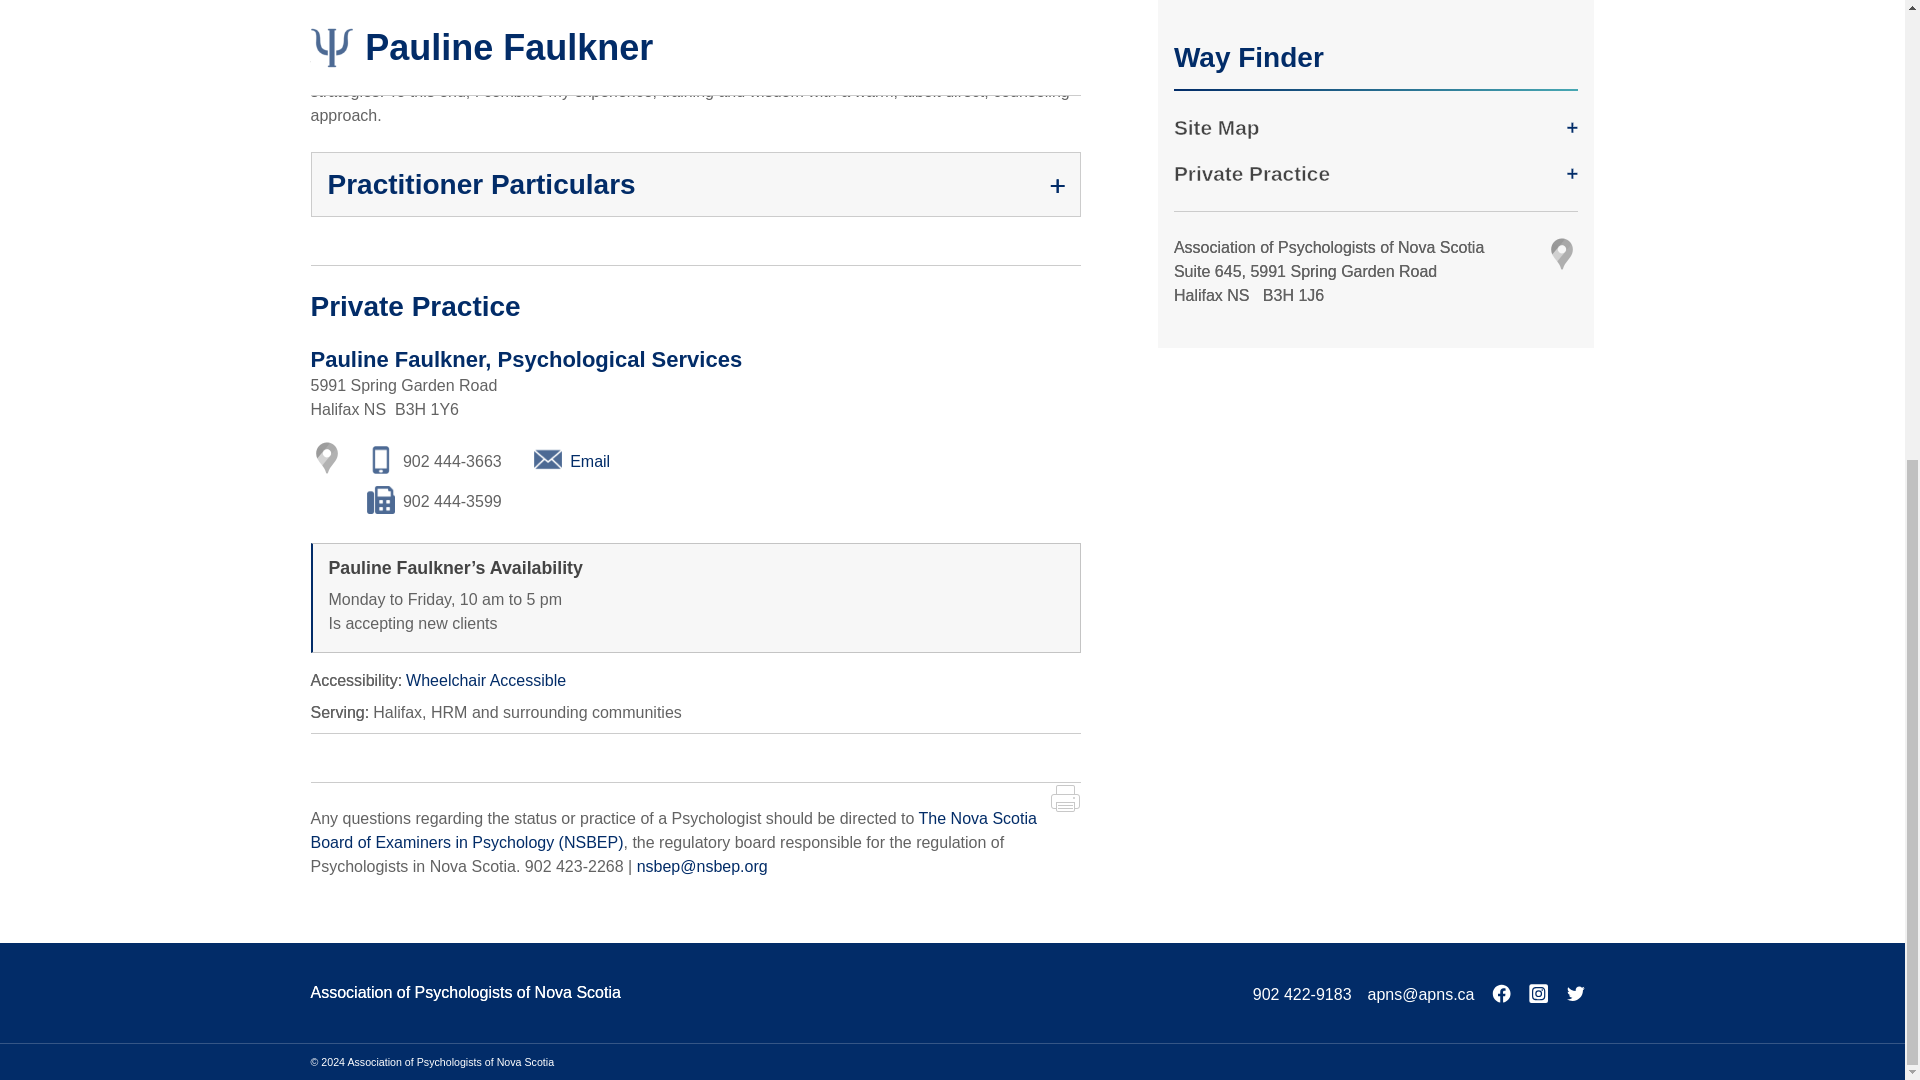 Image resolution: width=1920 pixels, height=1080 pixels. I want to click on View private practice location on Google Maps, so click(325, 458).